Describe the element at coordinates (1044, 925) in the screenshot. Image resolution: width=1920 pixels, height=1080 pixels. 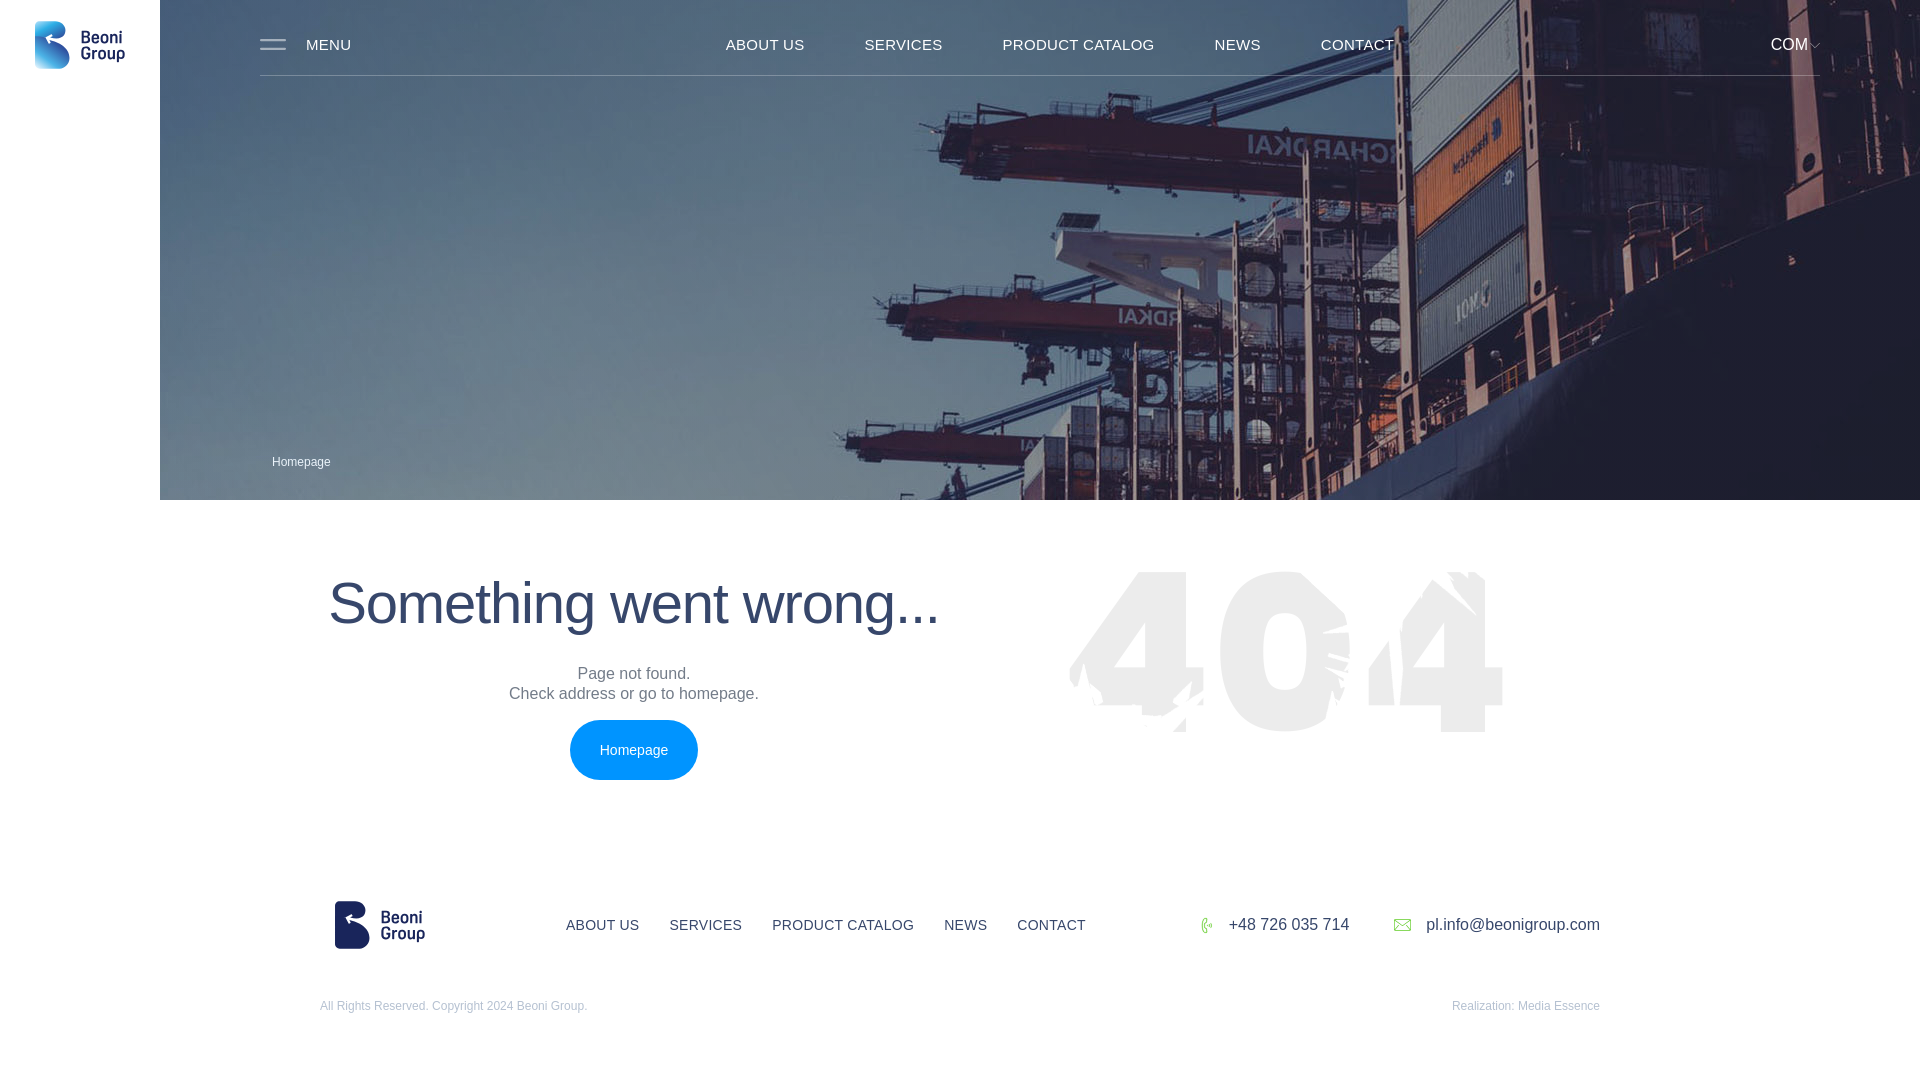
I see `CONTACT` at that location.